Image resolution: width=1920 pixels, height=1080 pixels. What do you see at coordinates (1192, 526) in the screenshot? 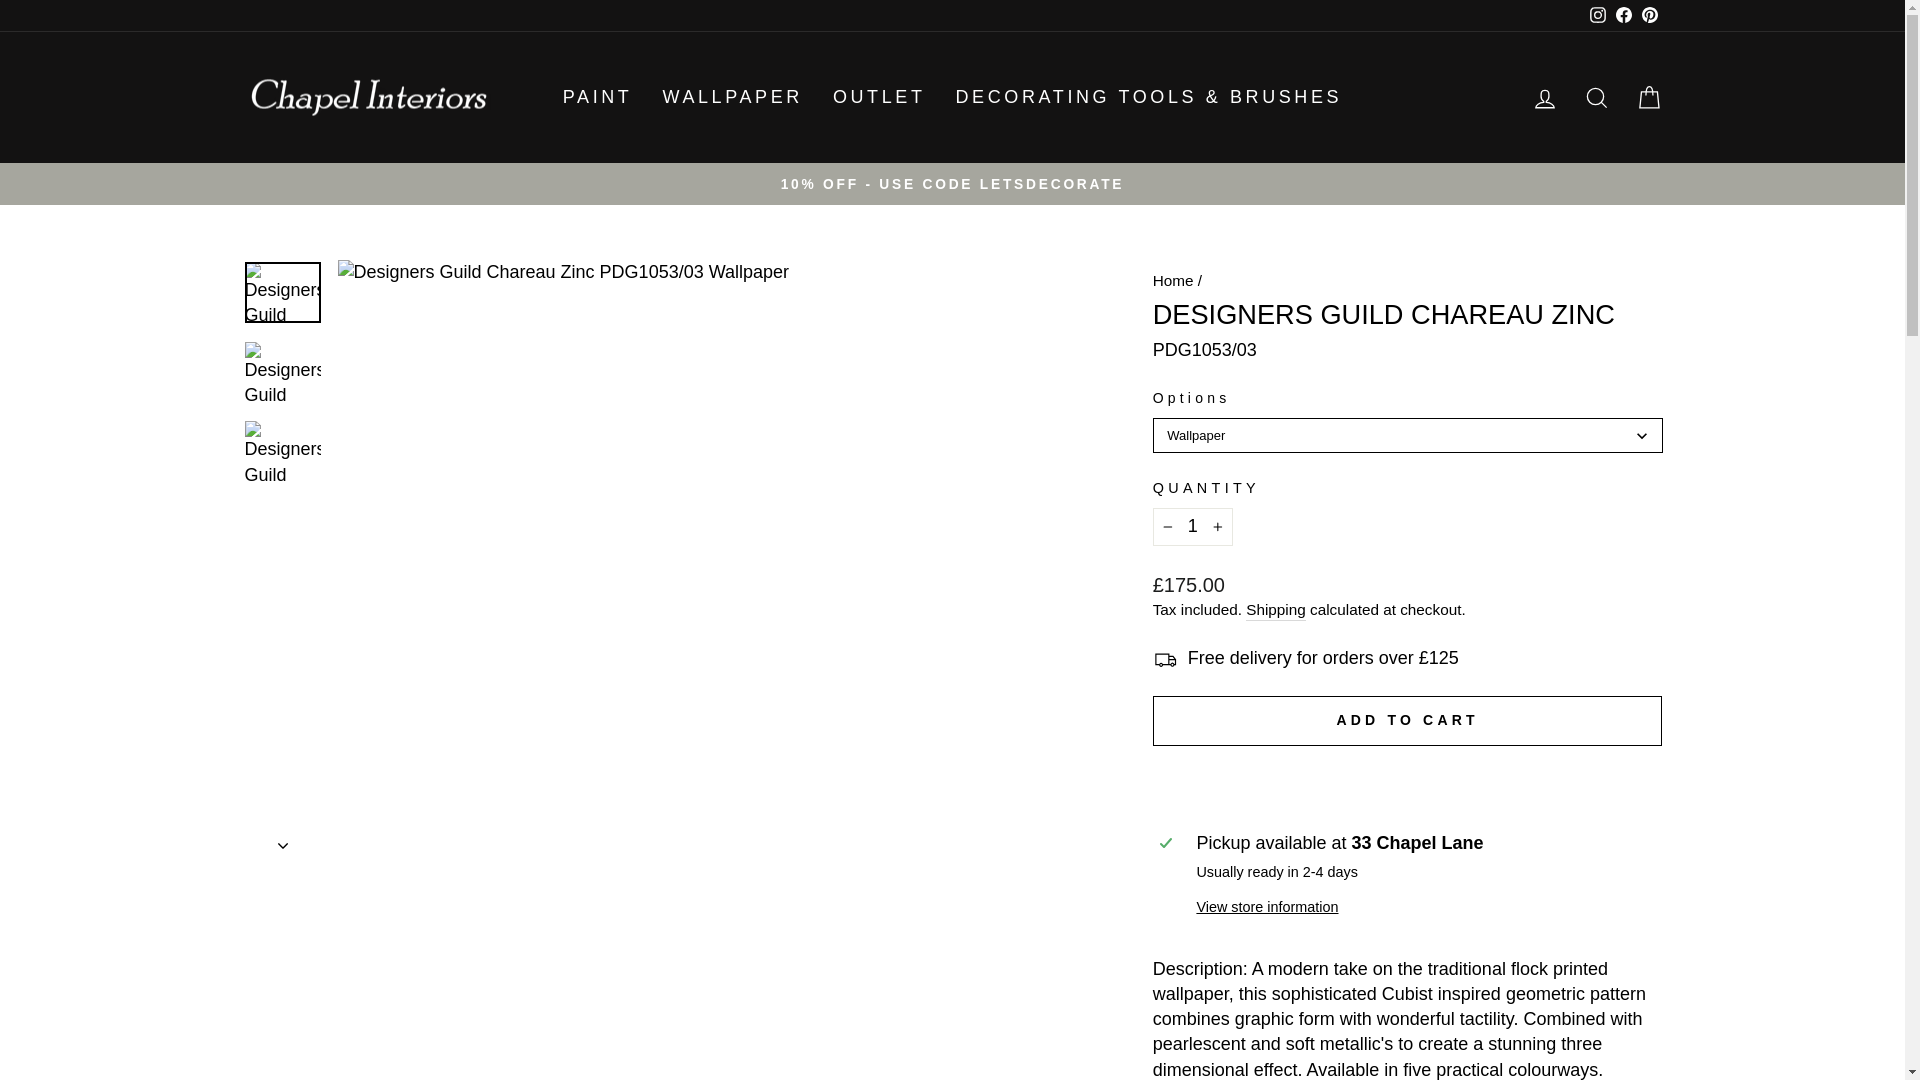
I see `1` at bounding box center [1192, 526].